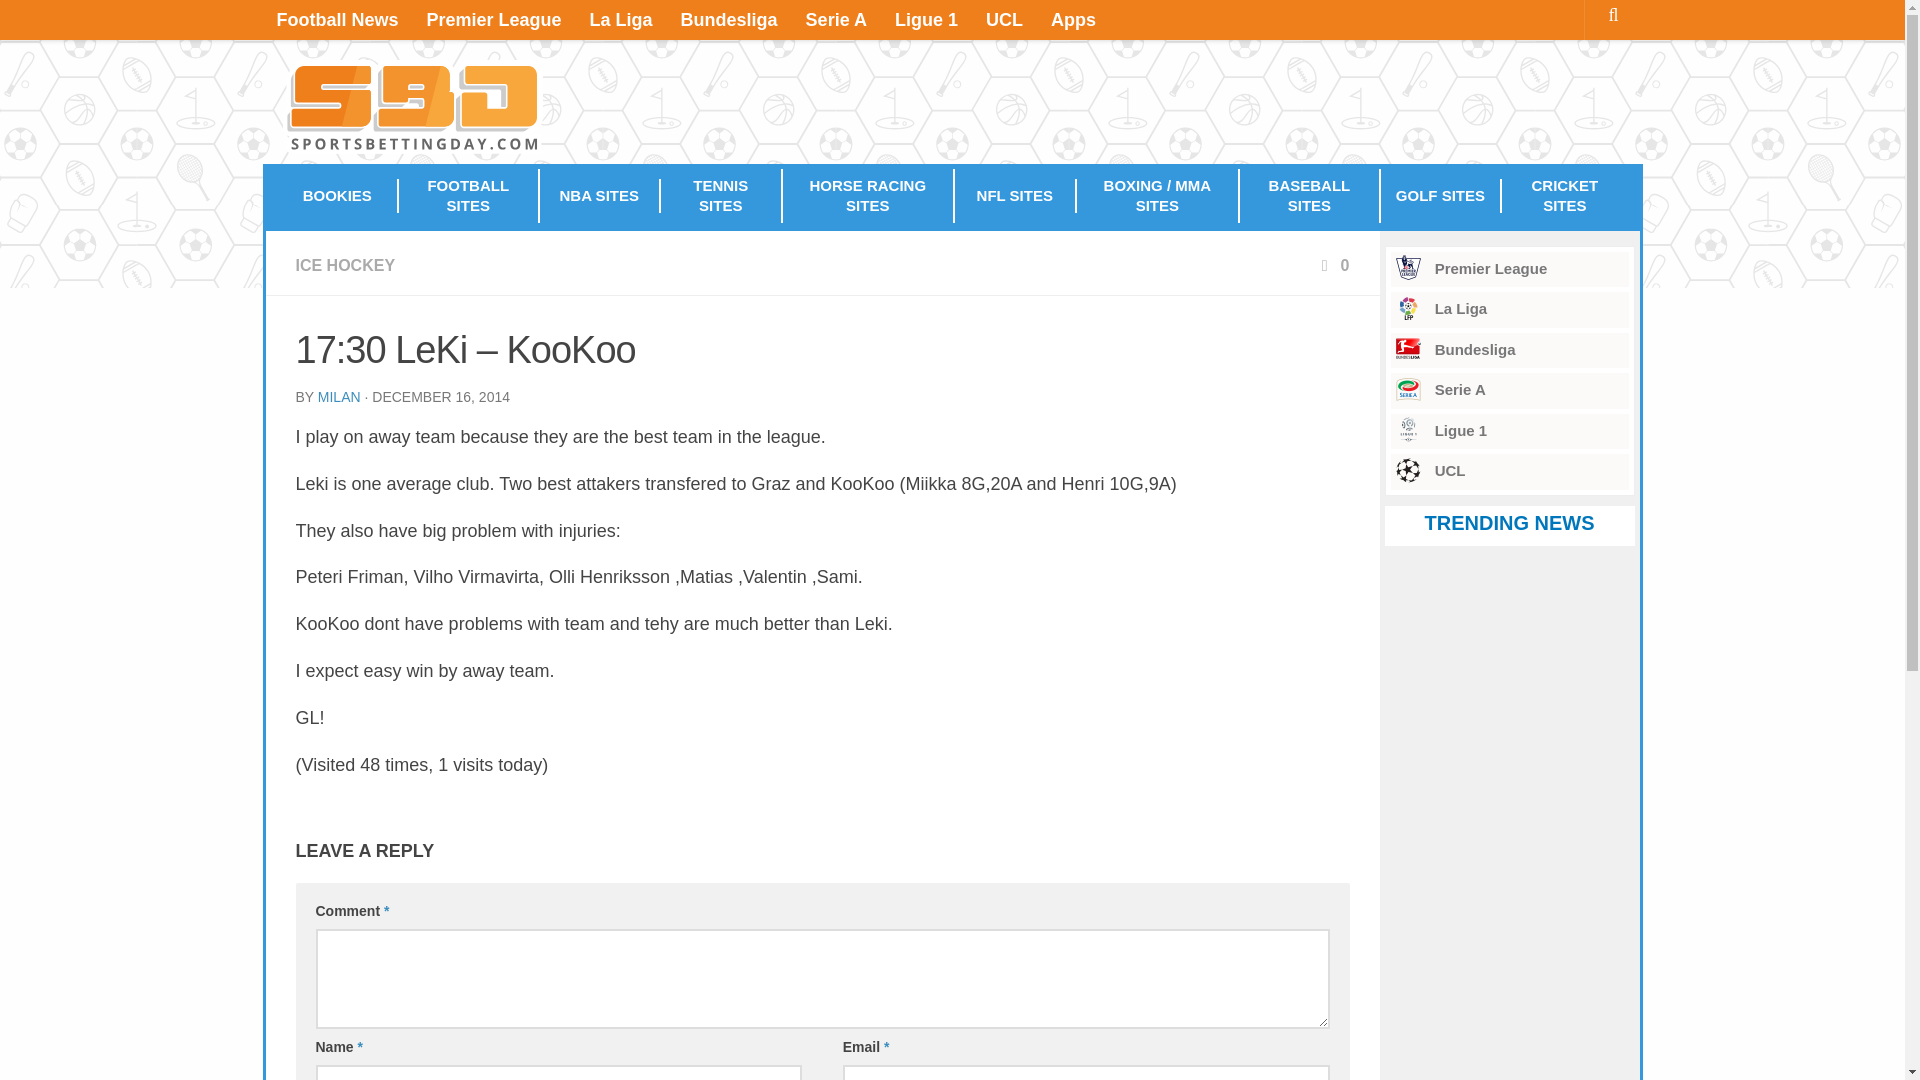 The width and height of the screenshot is (1920, 1080). What do you see at coordinates (469, 195) in the screenshot?
I see `FOOTBALL SITES` at bounding box center [469, 195].